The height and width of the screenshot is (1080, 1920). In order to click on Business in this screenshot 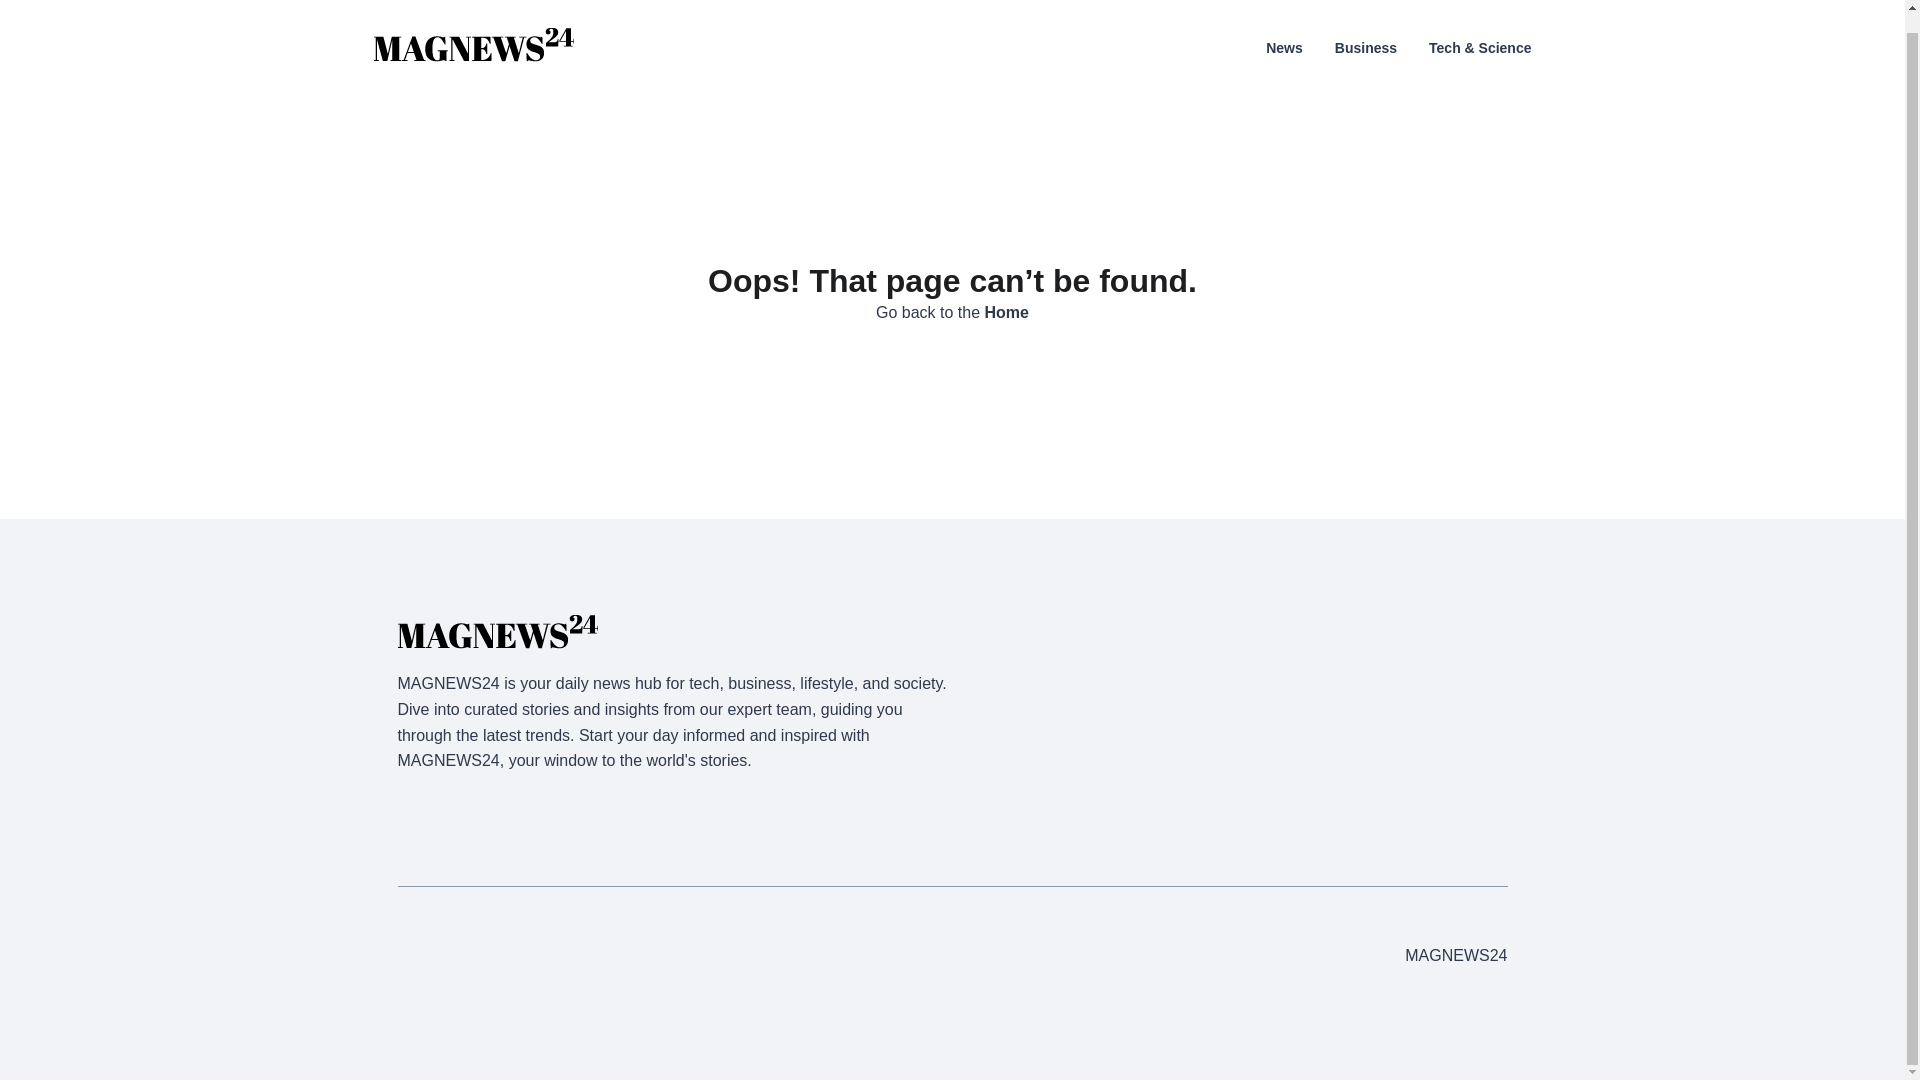, I will do `click(1366, 28)`.